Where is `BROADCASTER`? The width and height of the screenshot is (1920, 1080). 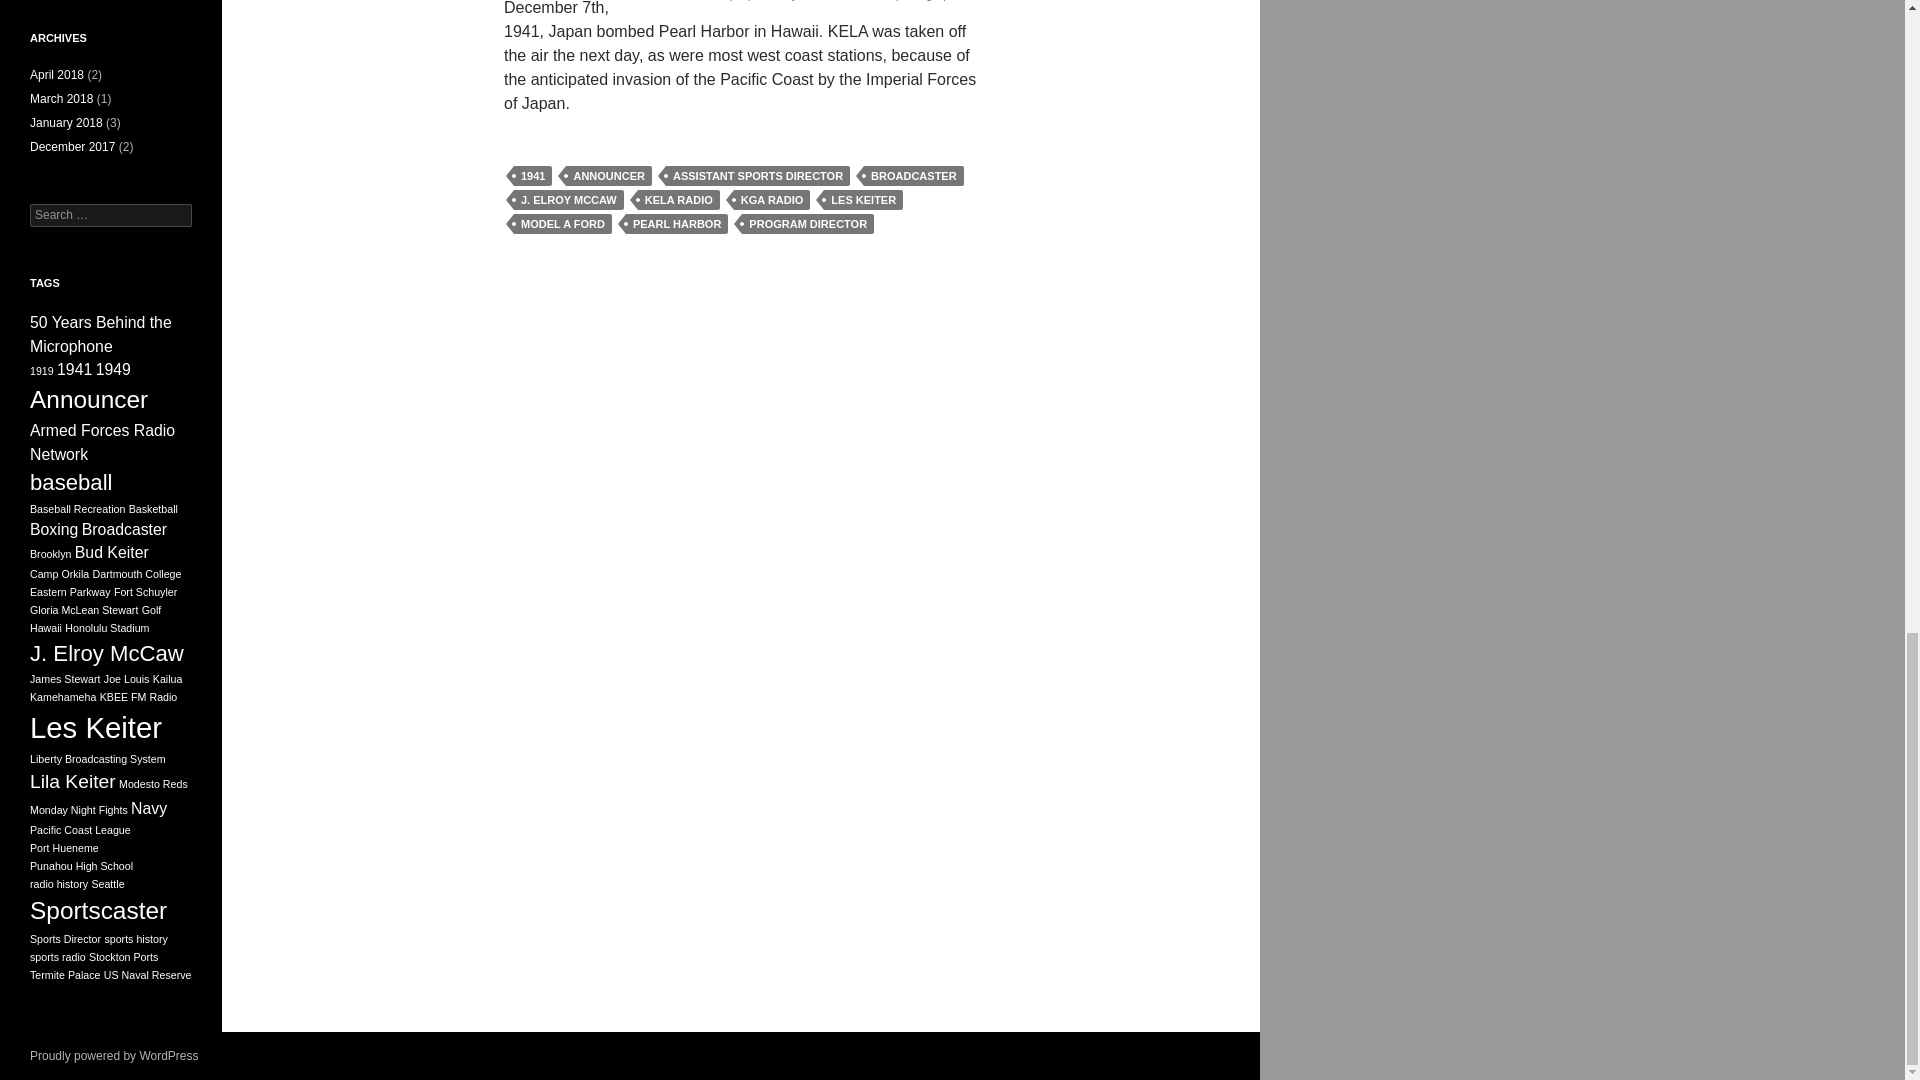
BROADCASTER is located at coordinates (914, 176).